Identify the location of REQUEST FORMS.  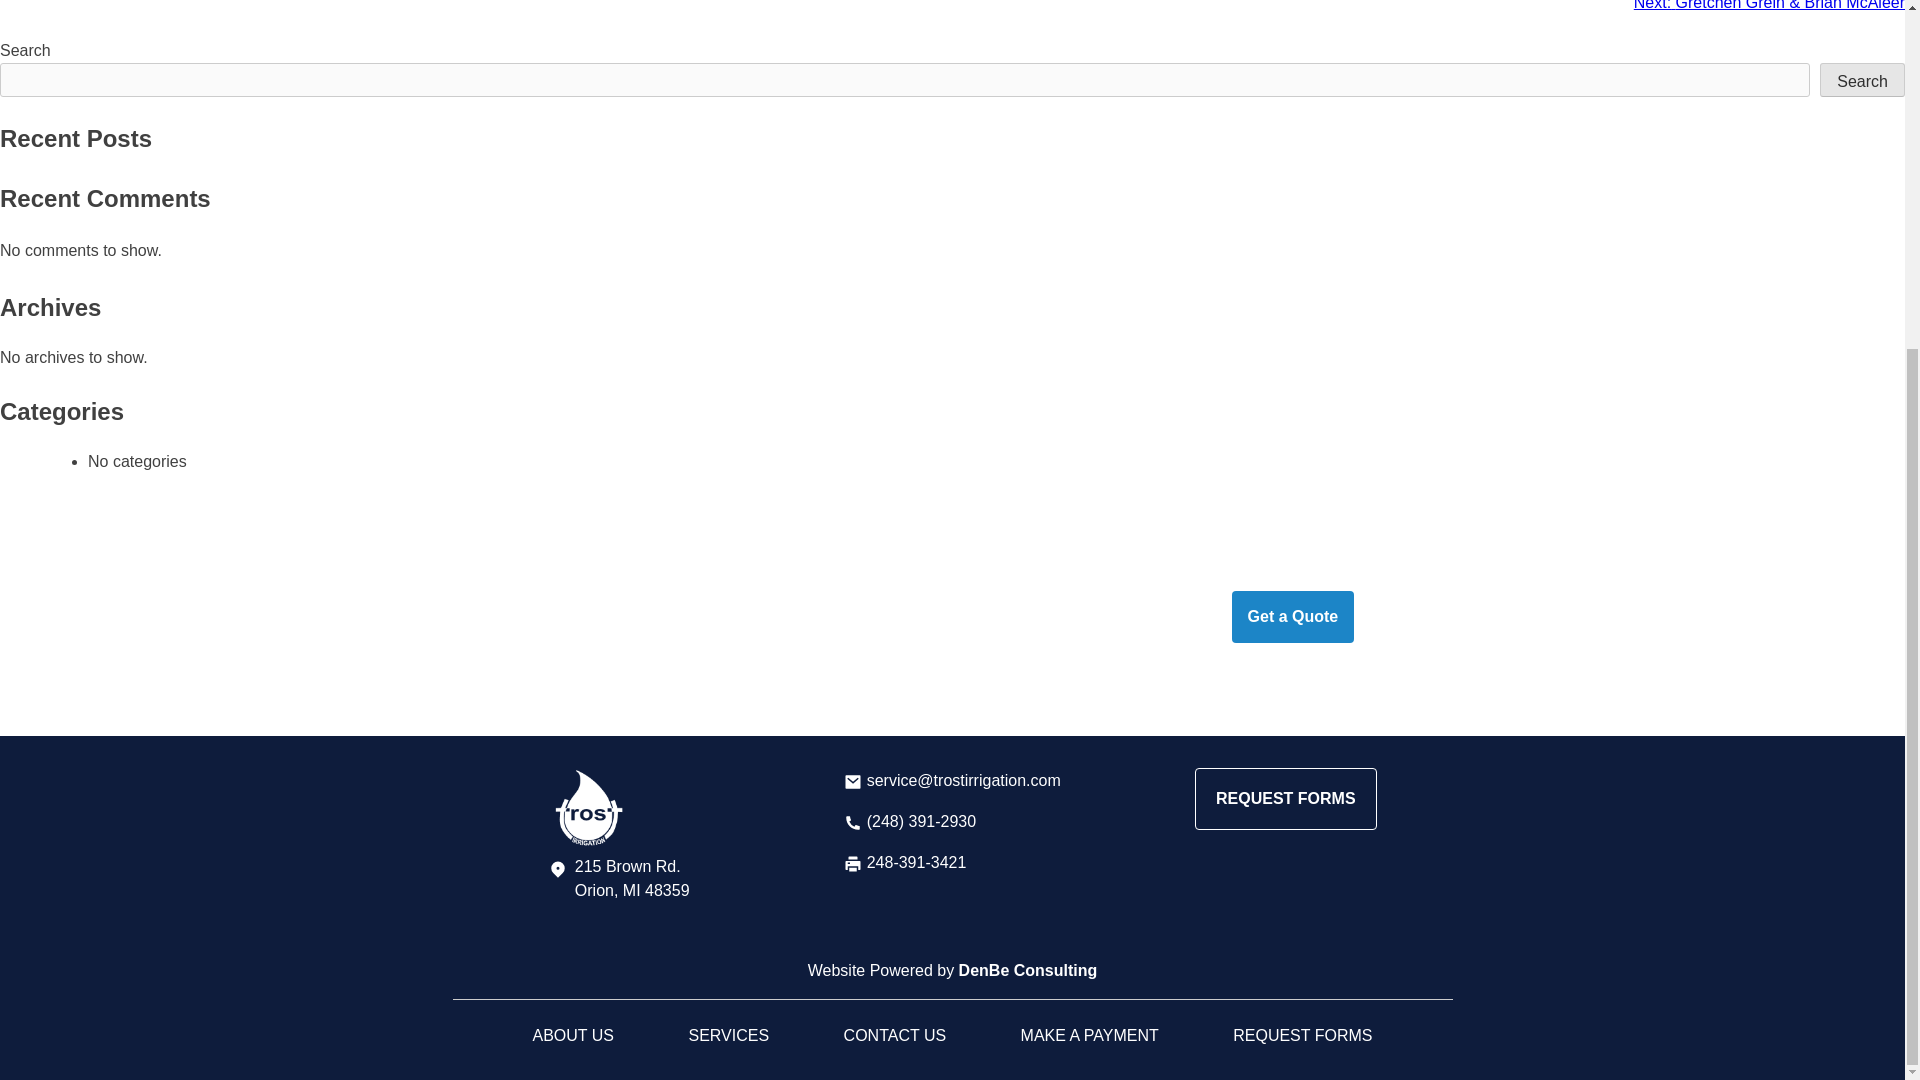
(1285, 798).